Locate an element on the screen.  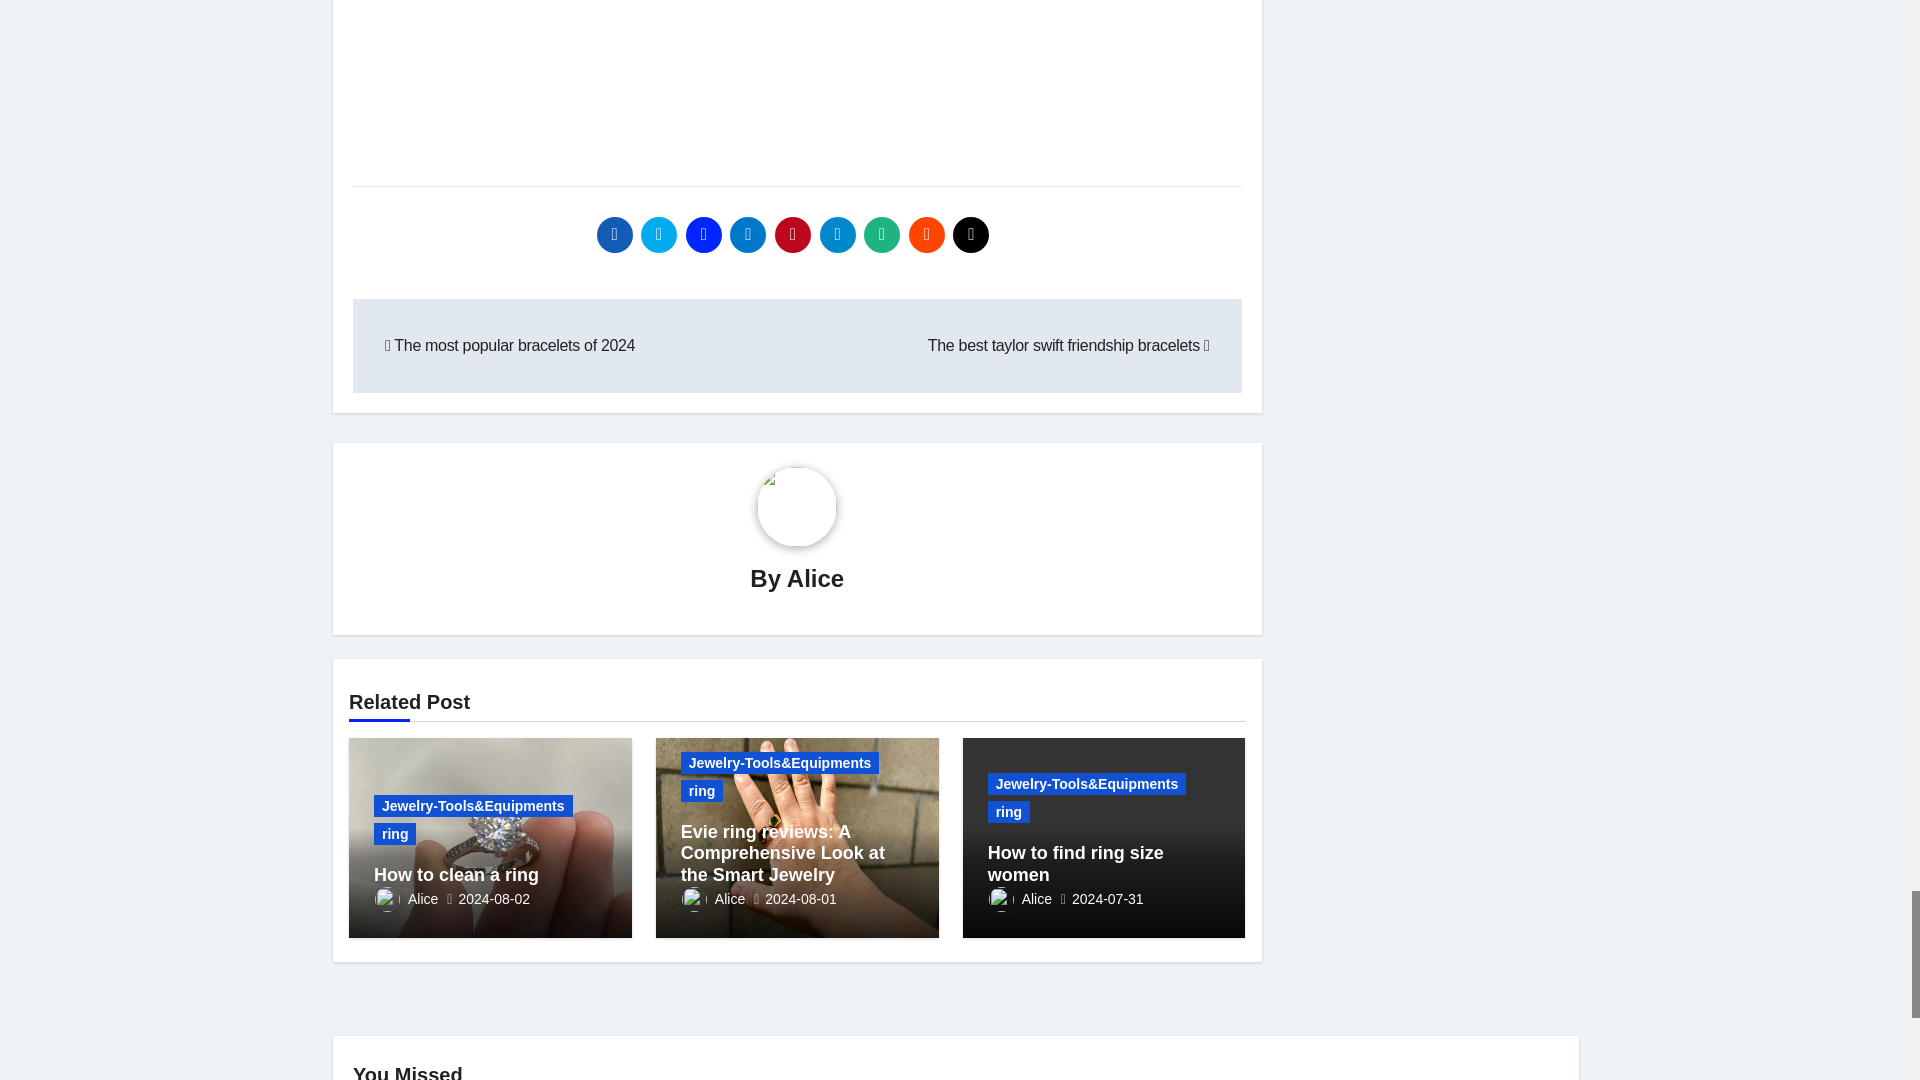
Permalink to: How to find ring size women is located at coordinates (1076, 864).